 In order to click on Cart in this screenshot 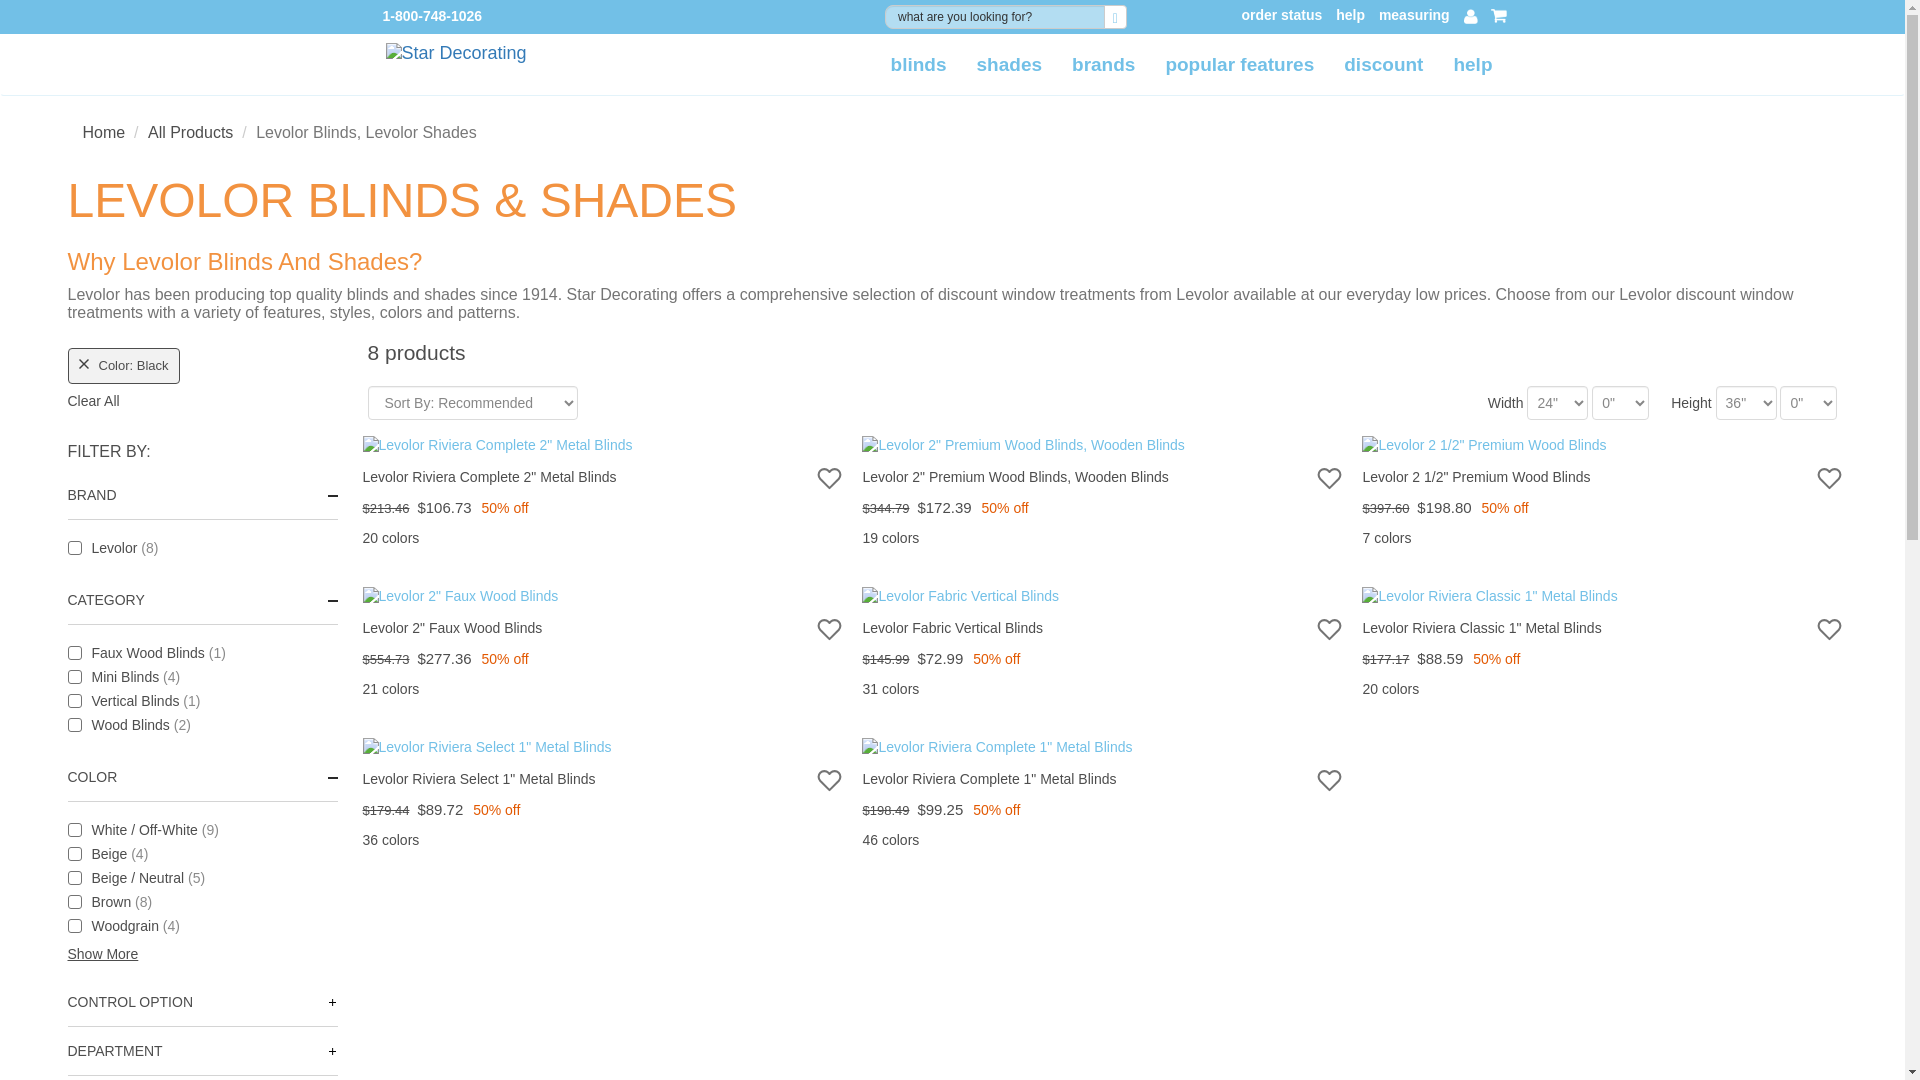, I will do `click(1499, 15)`.